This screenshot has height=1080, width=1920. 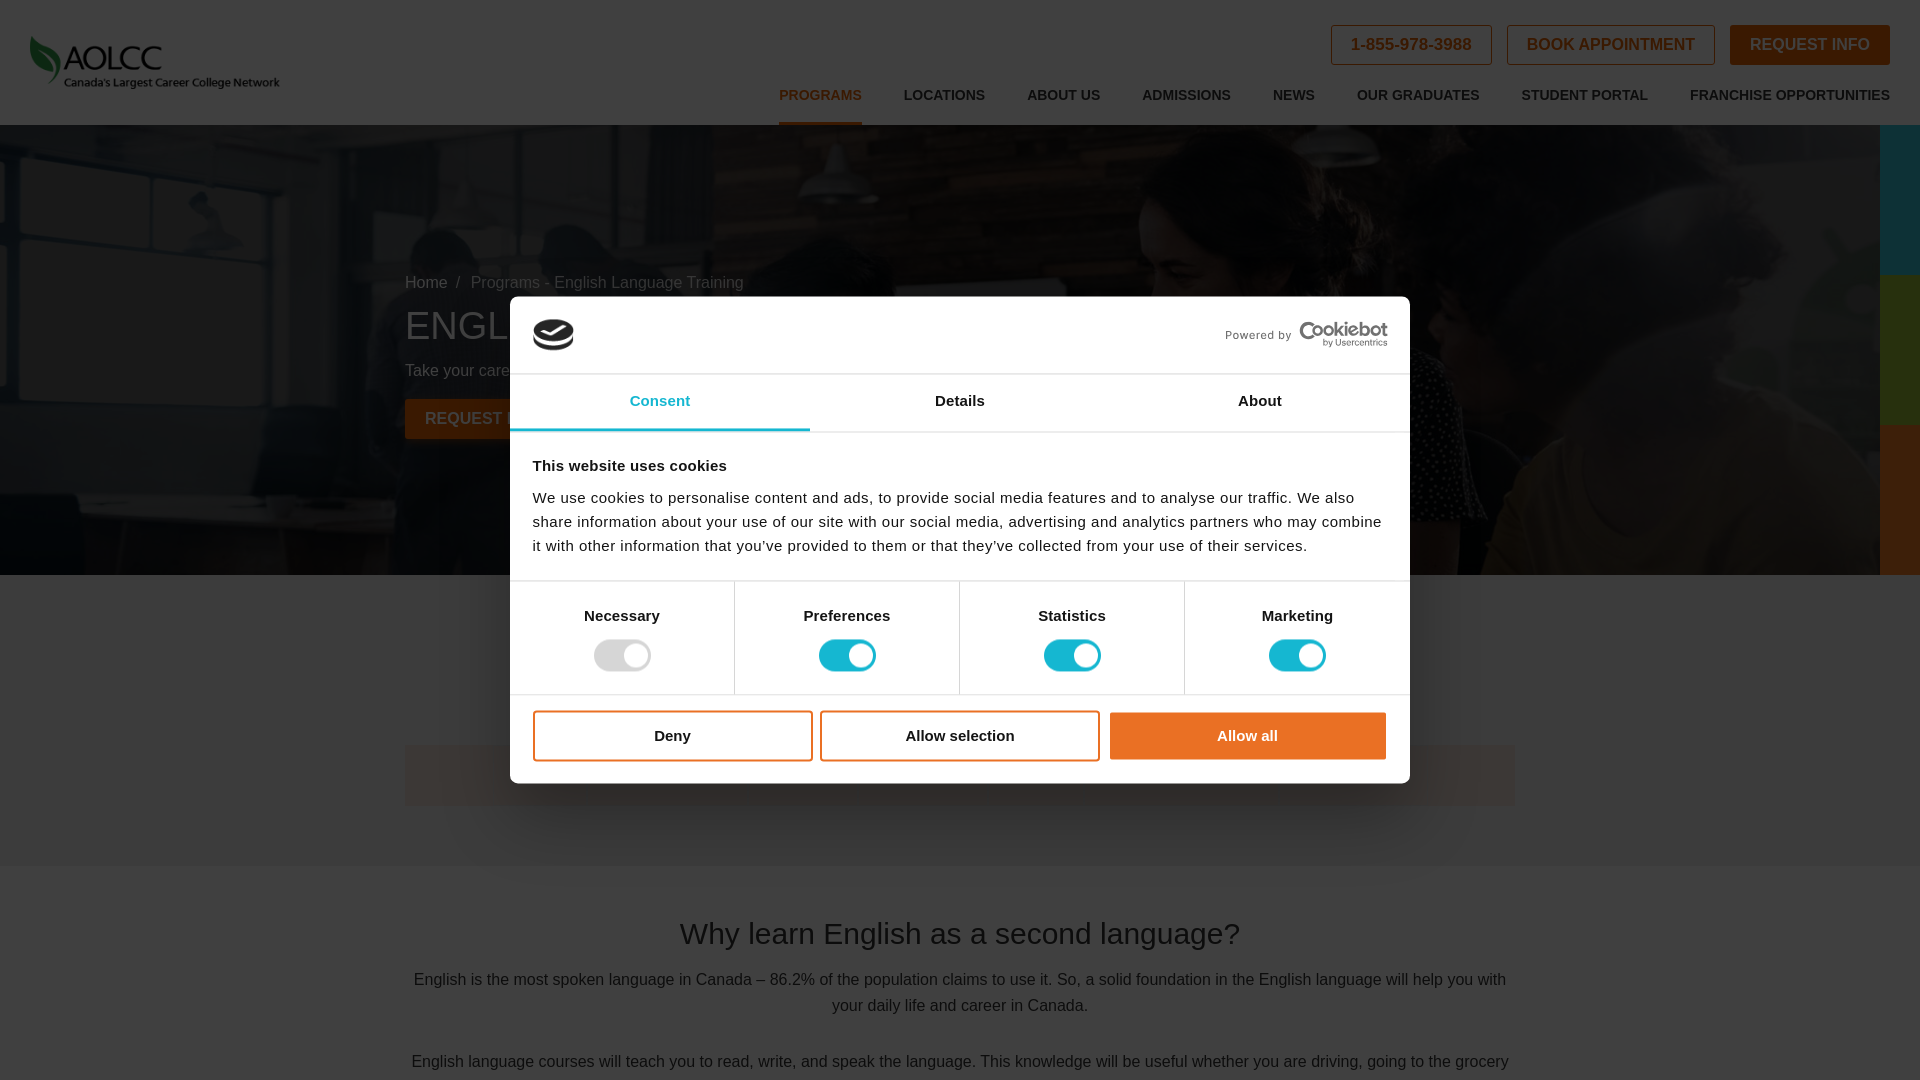 I want to click on About, so click(x=1259, y=402).